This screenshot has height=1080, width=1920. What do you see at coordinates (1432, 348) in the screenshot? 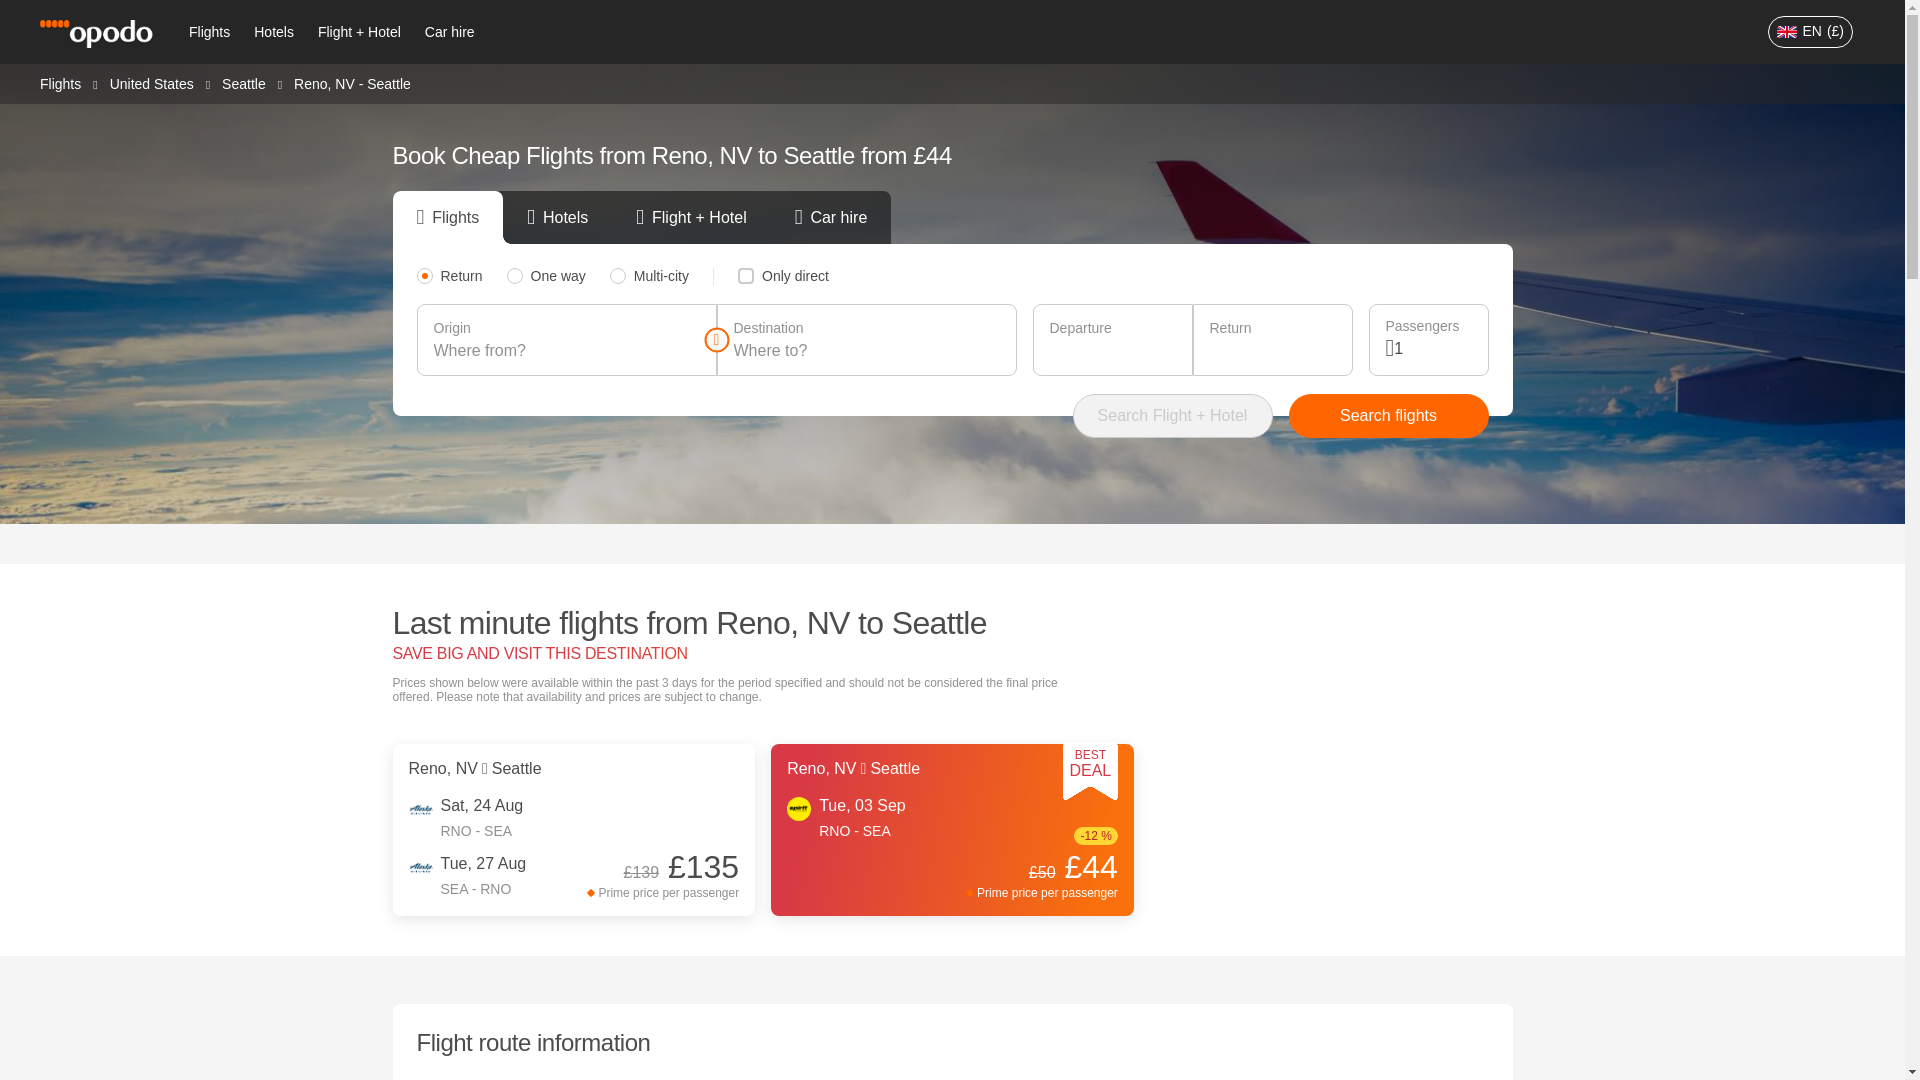
I see `1` at bounding box center [1432, 348].